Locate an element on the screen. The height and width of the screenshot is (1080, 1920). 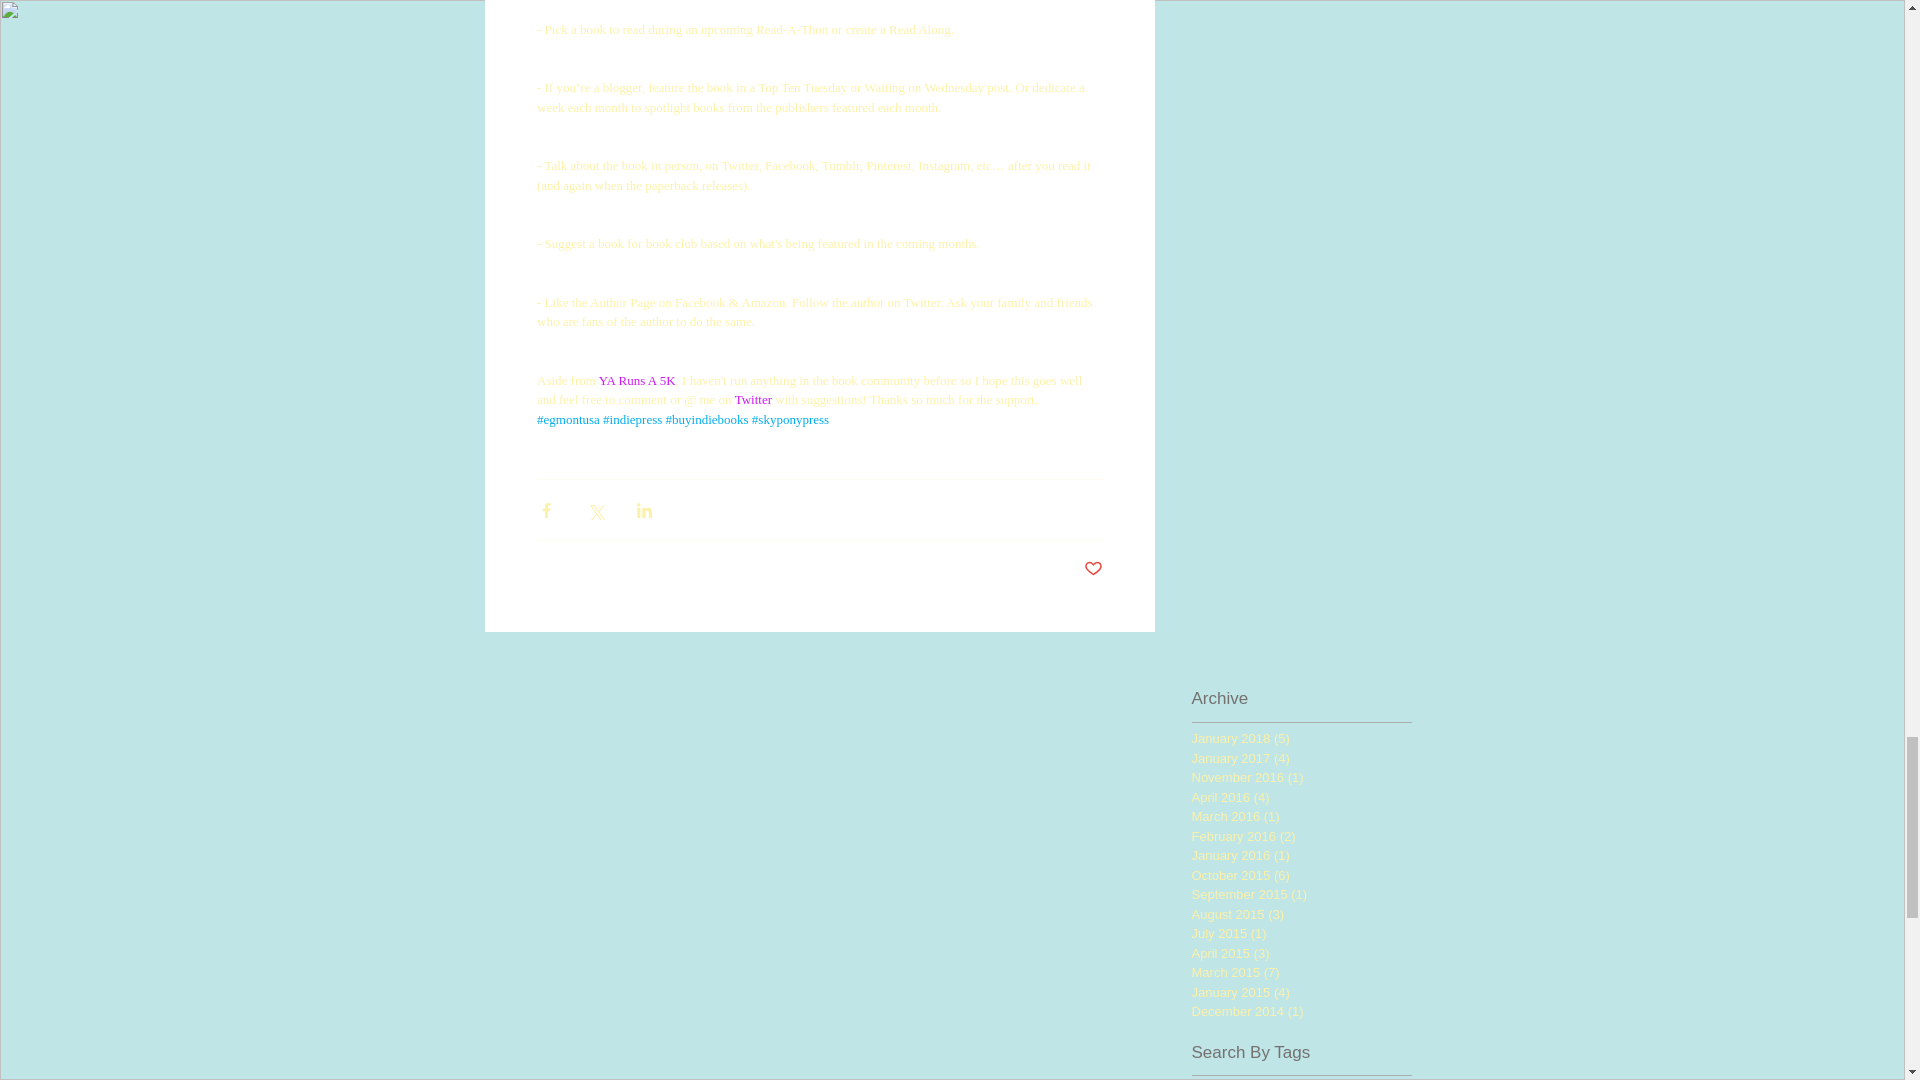
Twitter is located at coordinates (752, 400).